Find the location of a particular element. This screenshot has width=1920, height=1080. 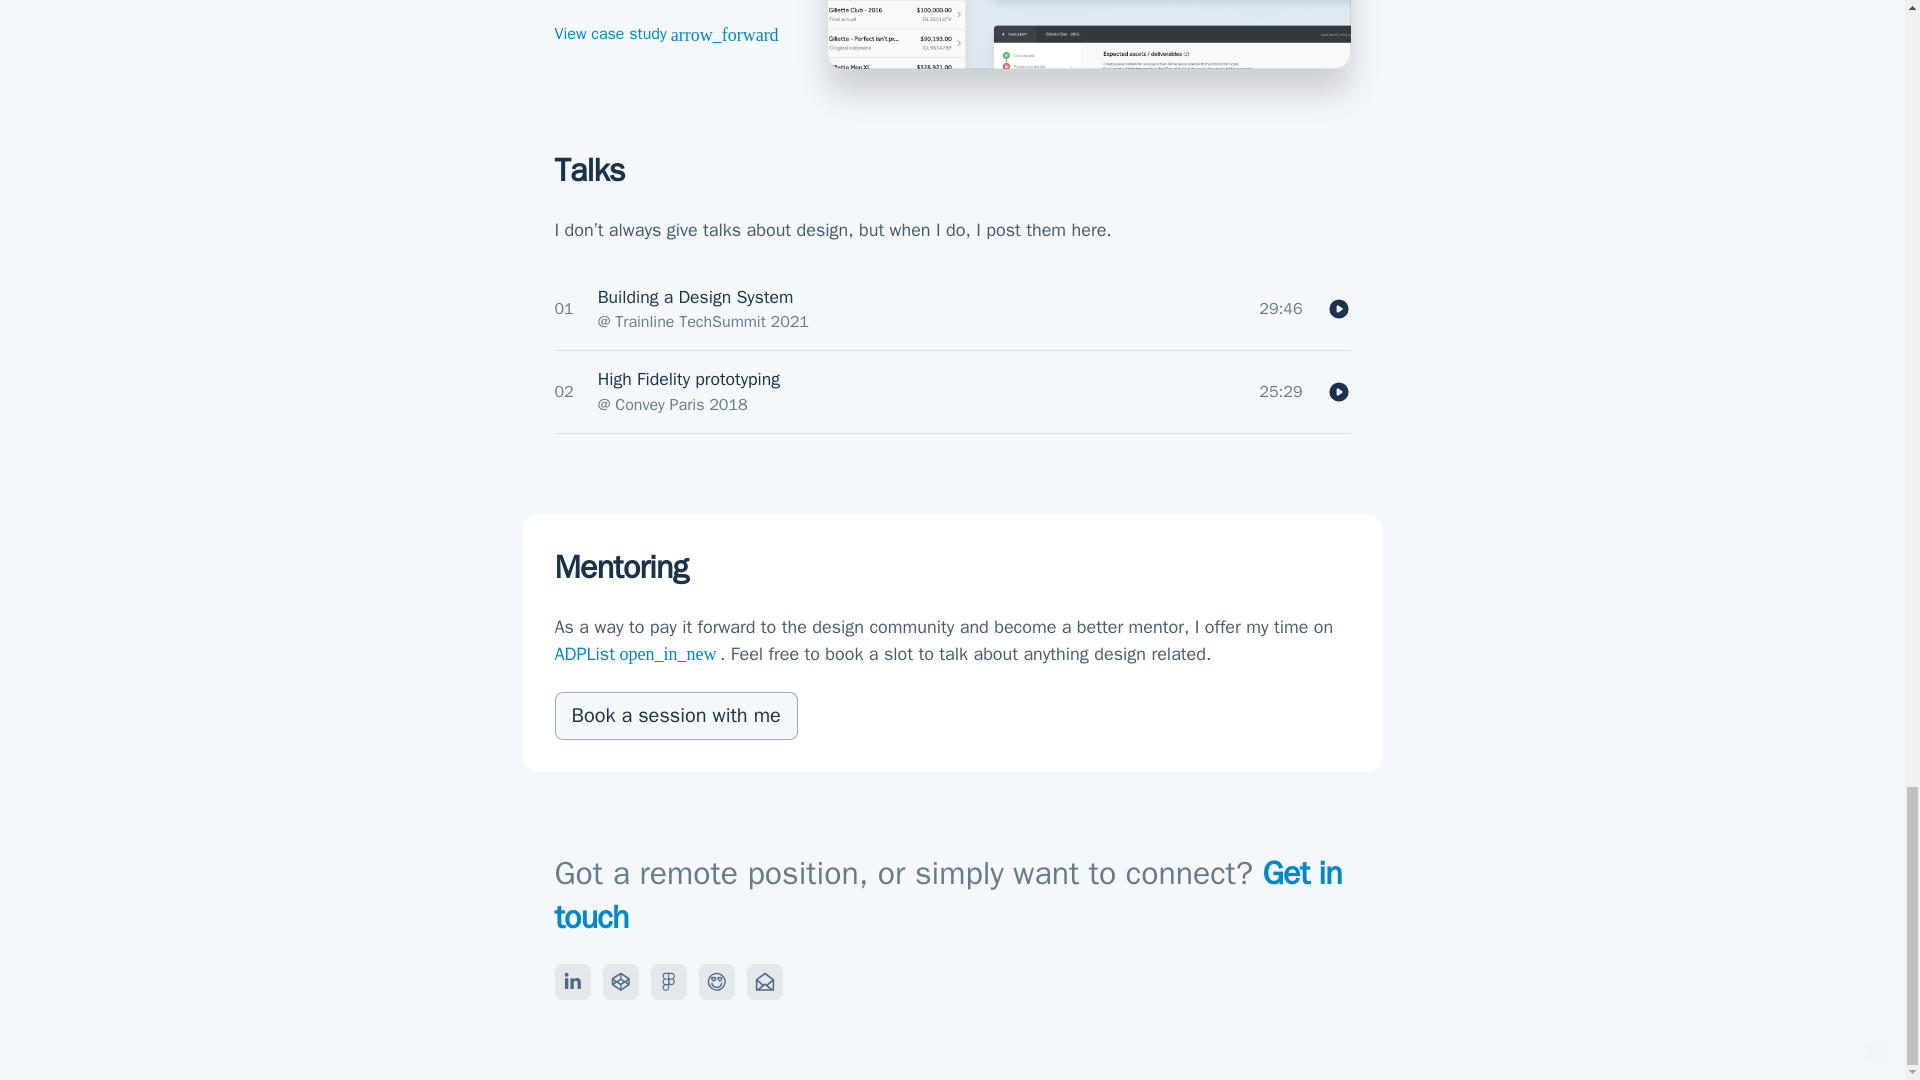

Get in touch is located at coordinates (947, 896).